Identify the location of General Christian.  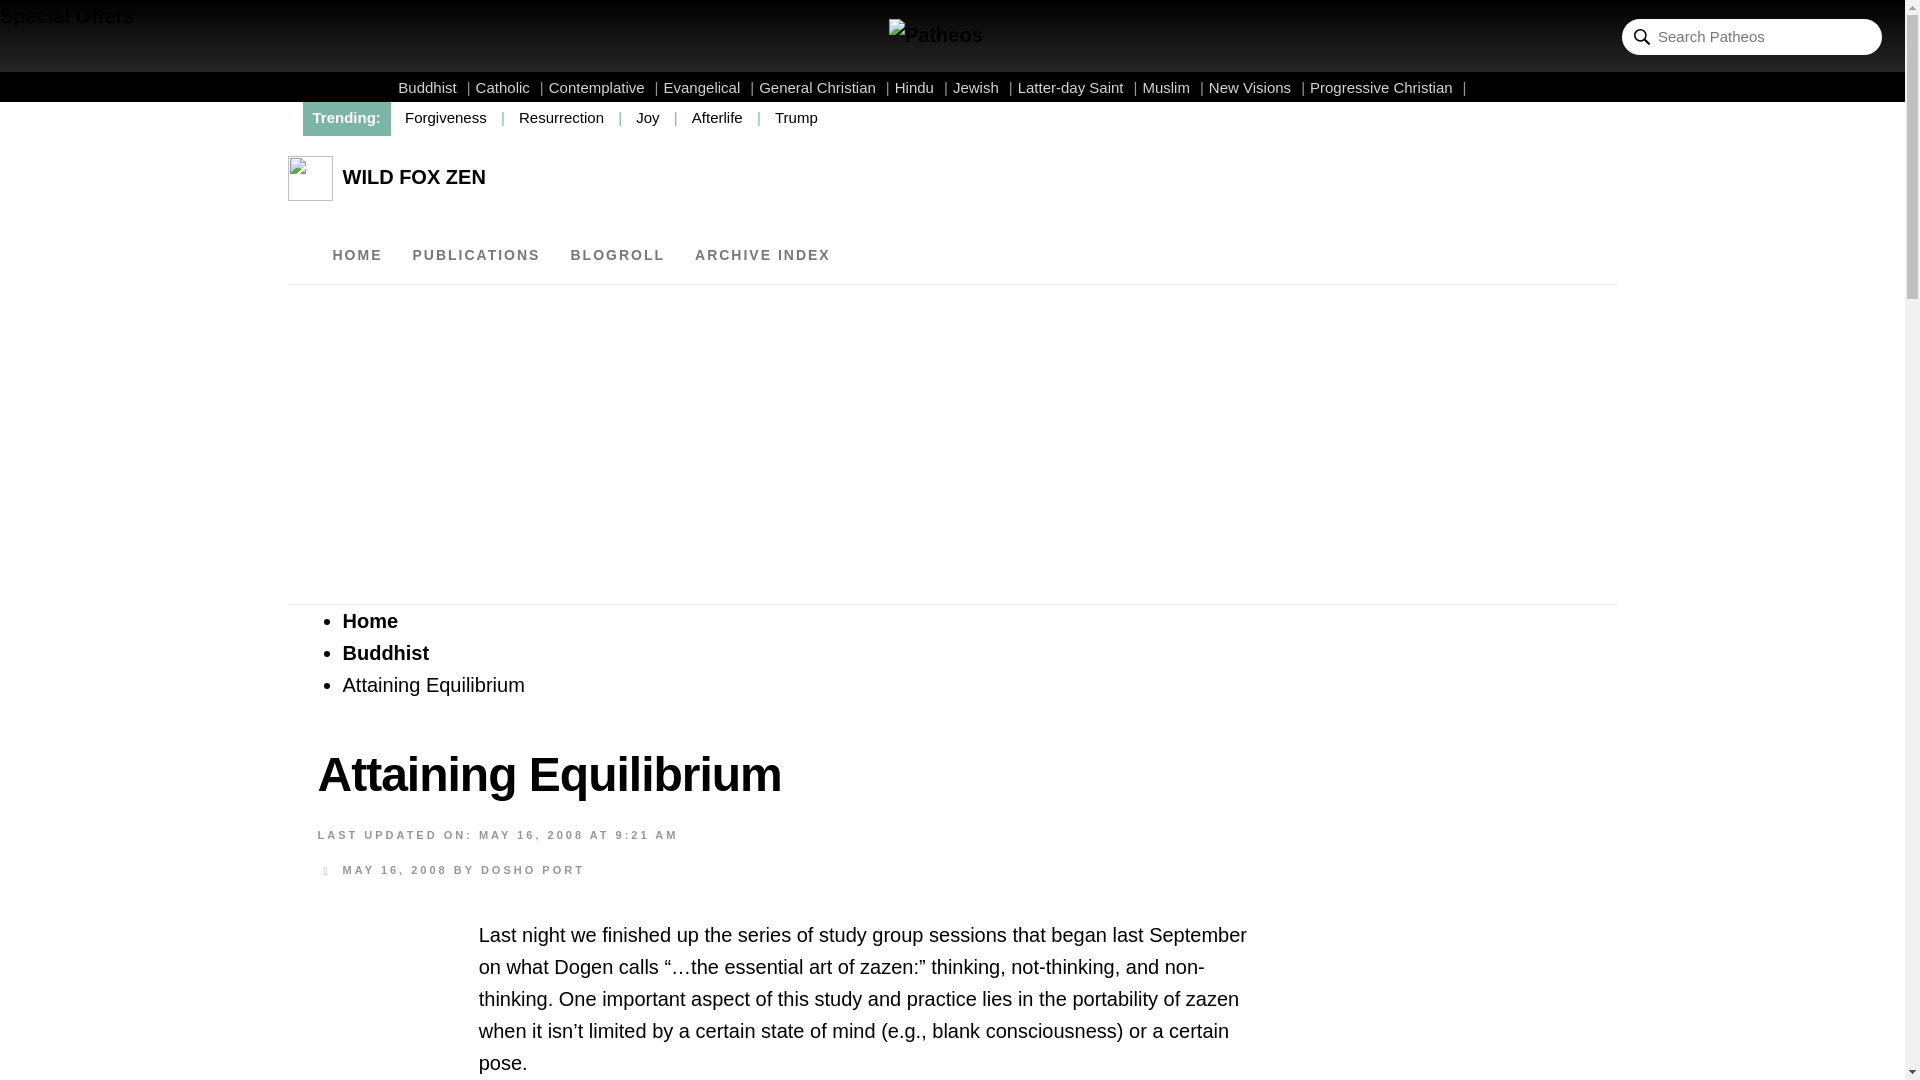
(824, 87).